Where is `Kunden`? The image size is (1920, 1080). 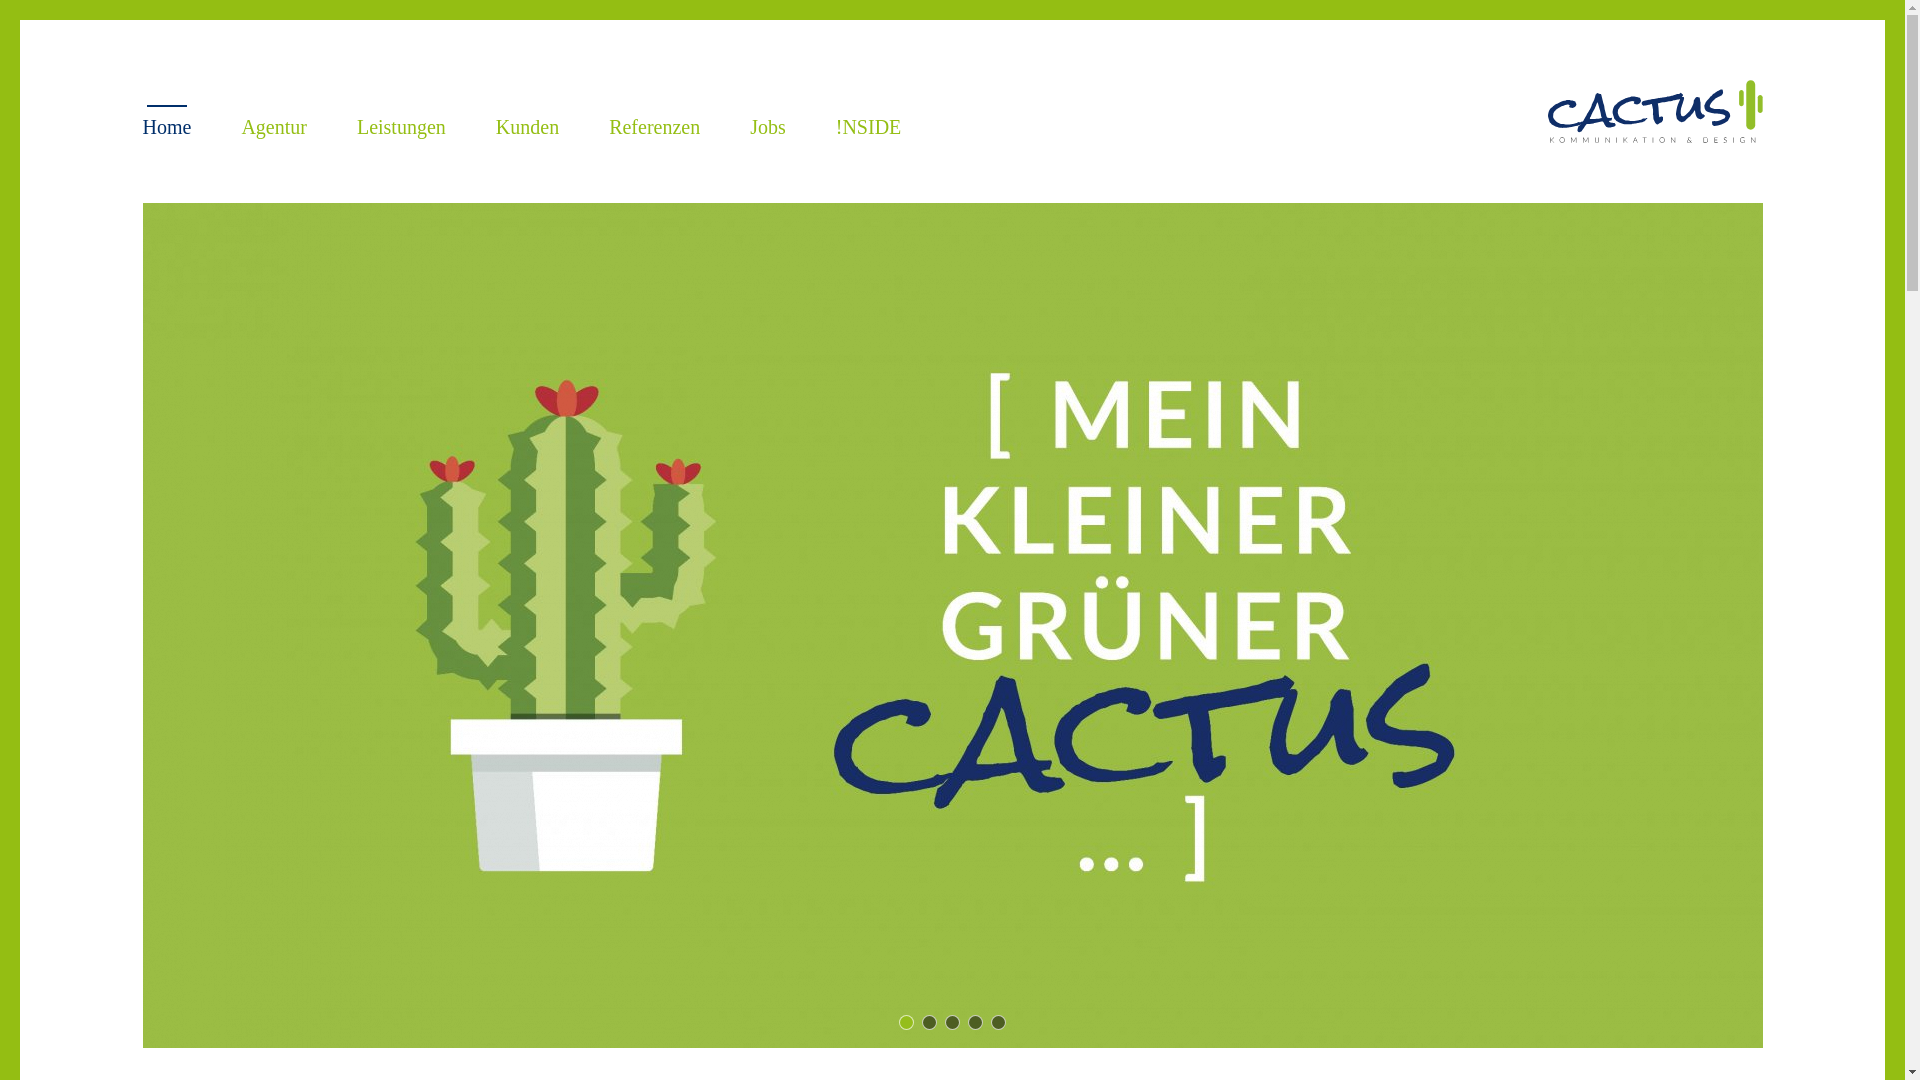
Kunden is located at coordinates (528, 124).